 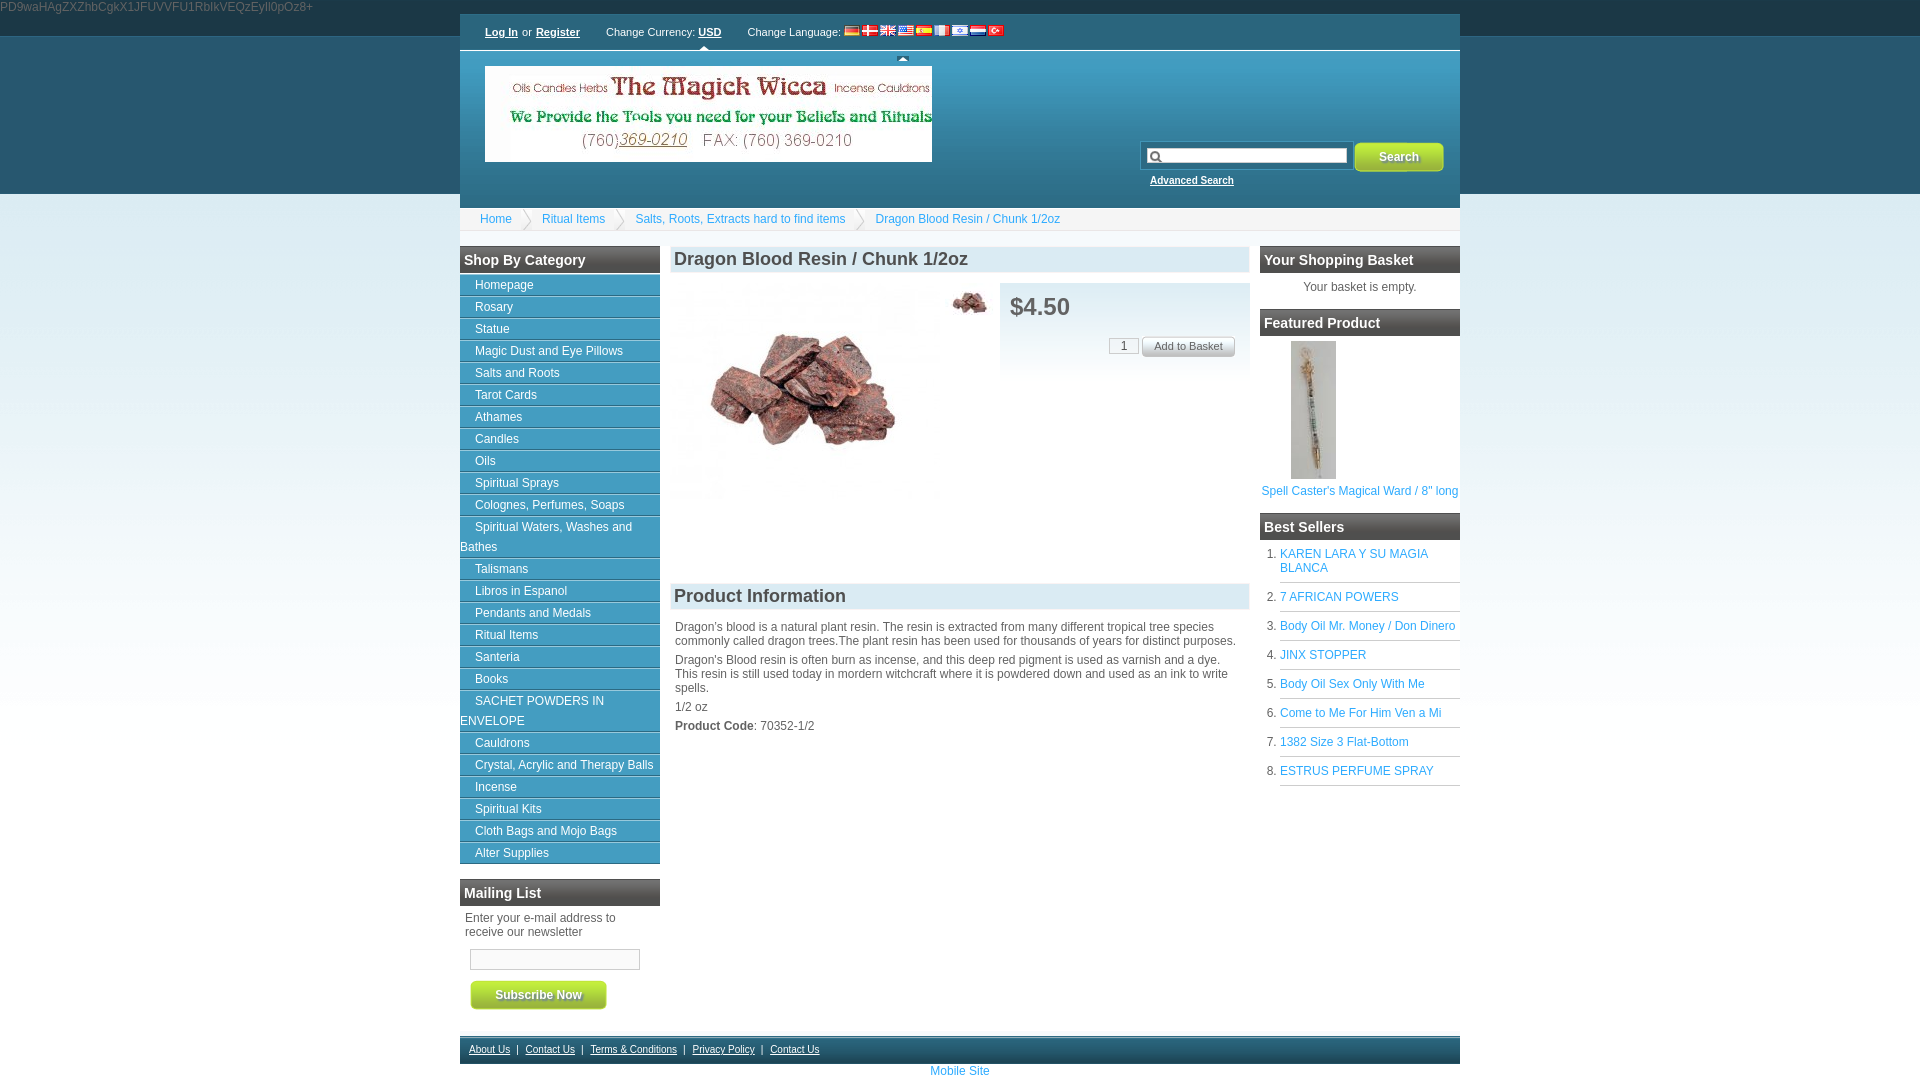 I want to click on Register, so click(x=558, y=32).